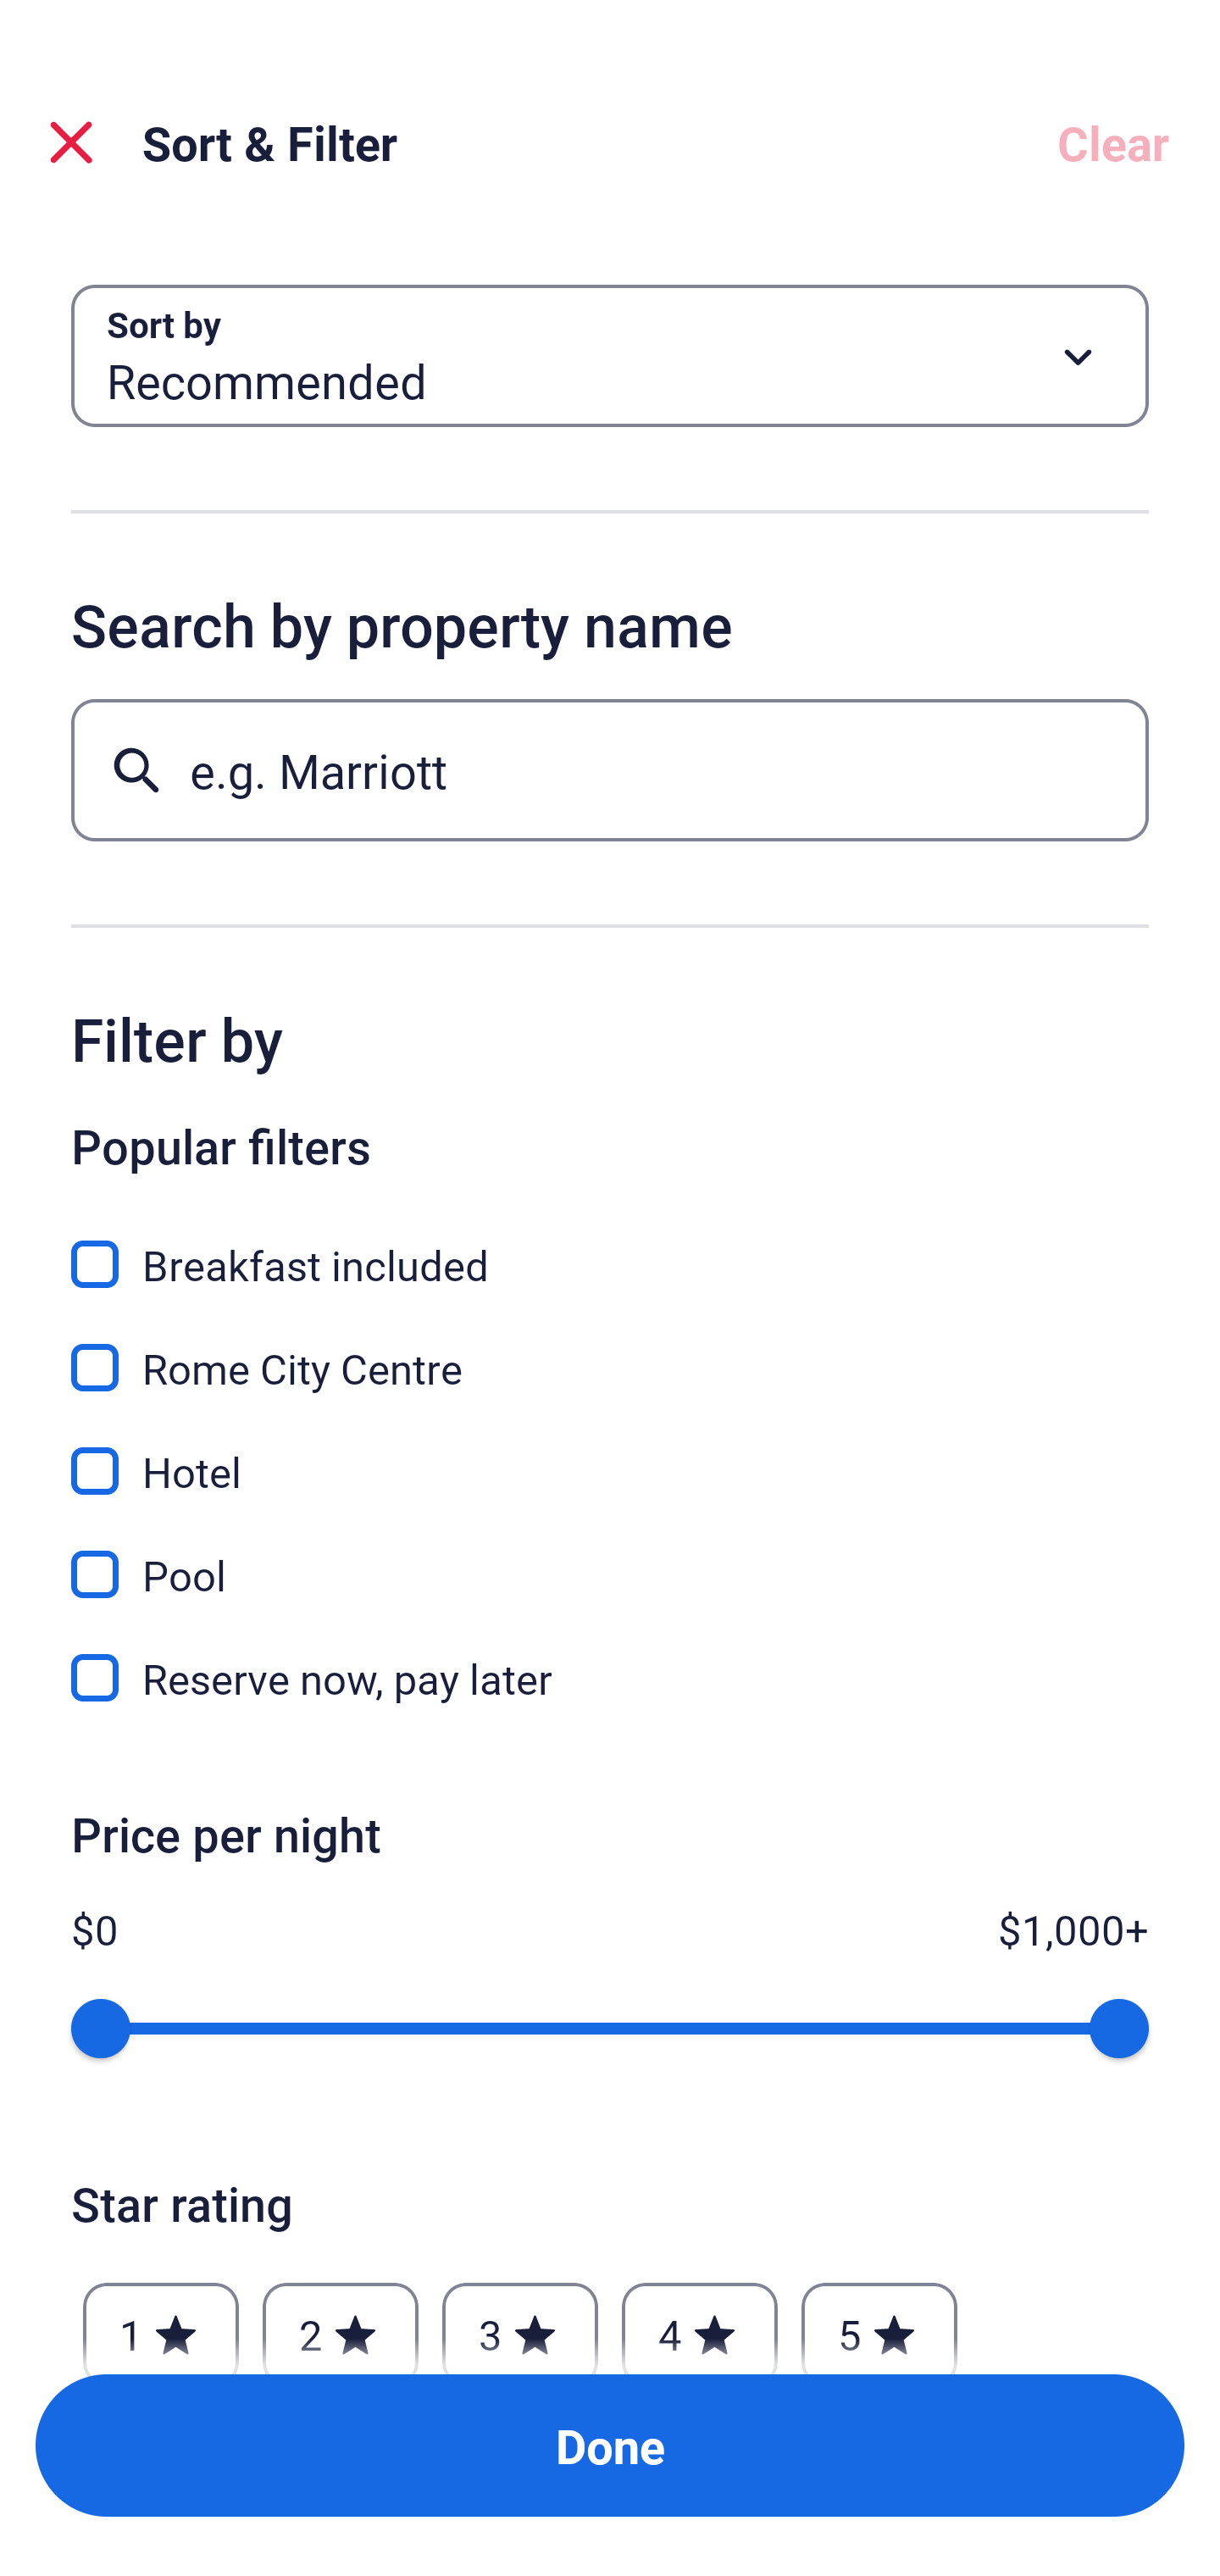  I want to click on 2, so click(340, 2319).